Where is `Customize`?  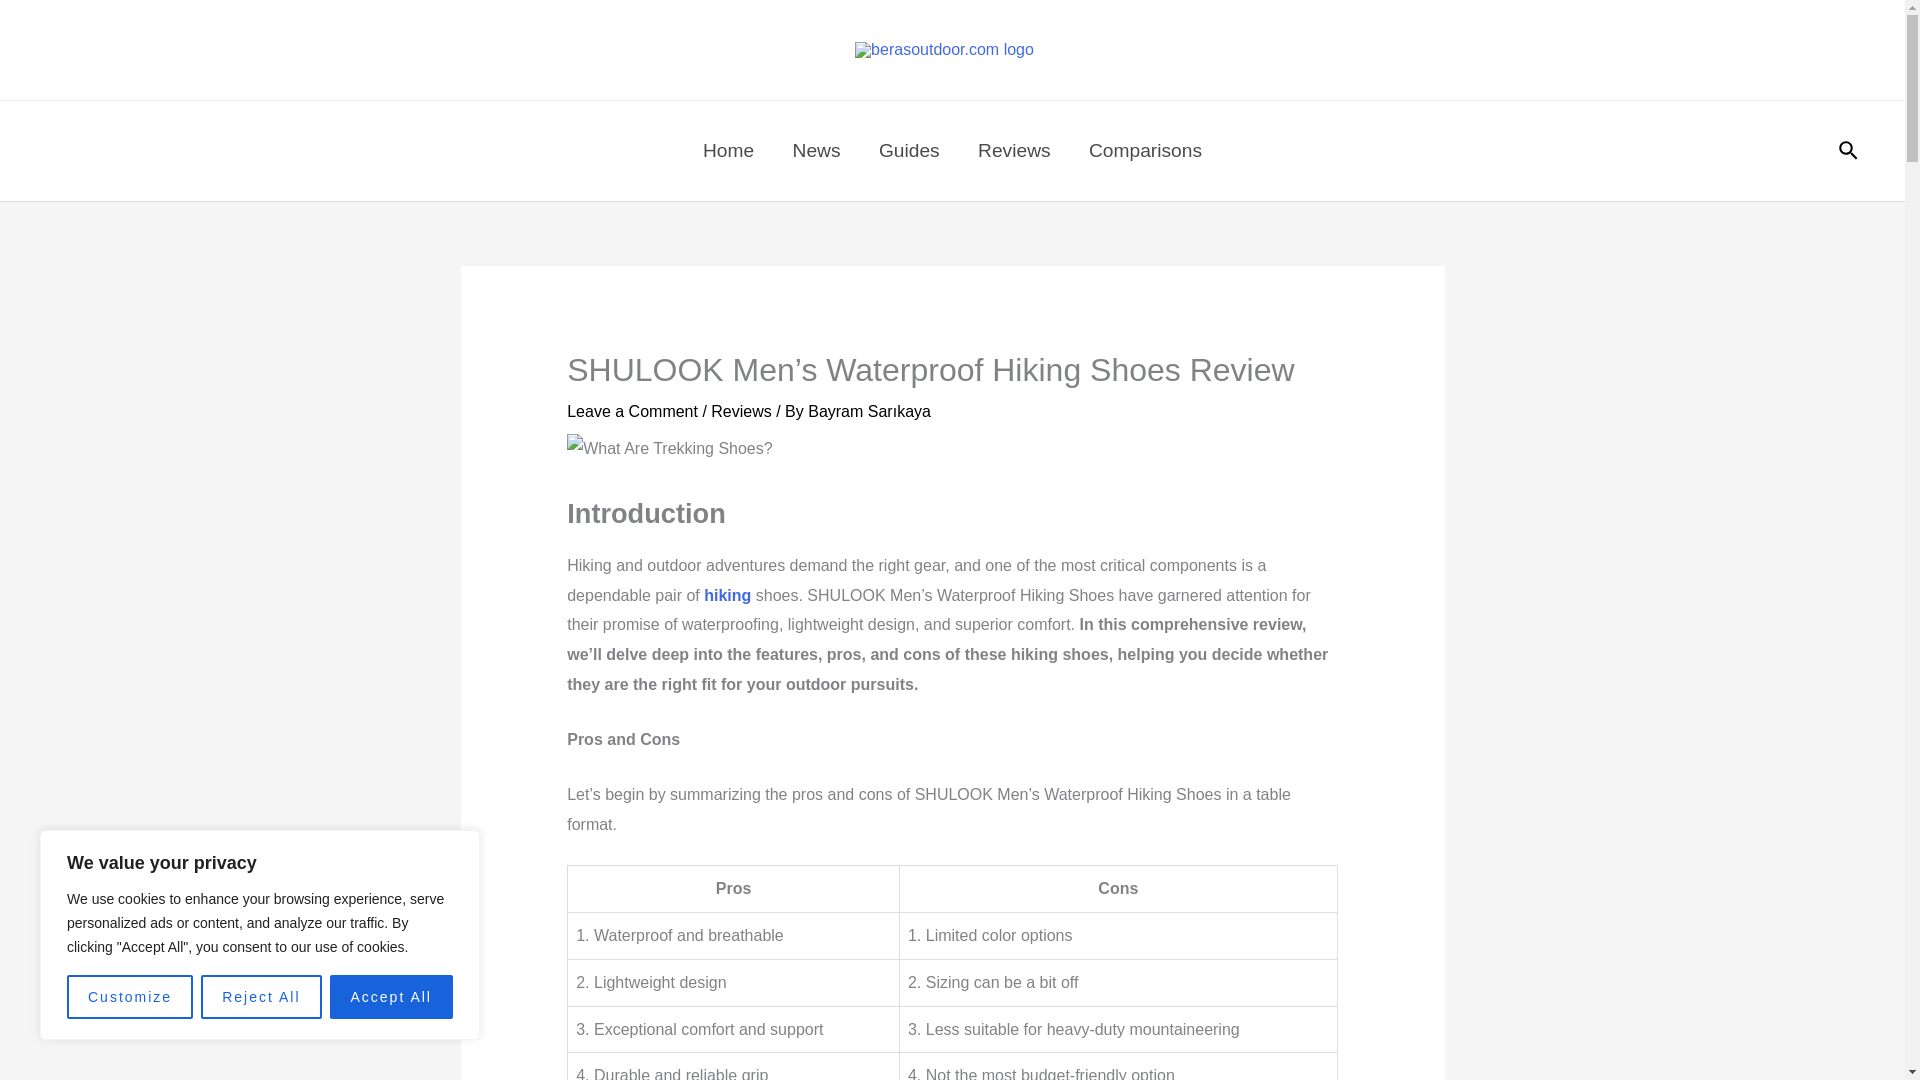
Customize is located at coordinates (130, 997).